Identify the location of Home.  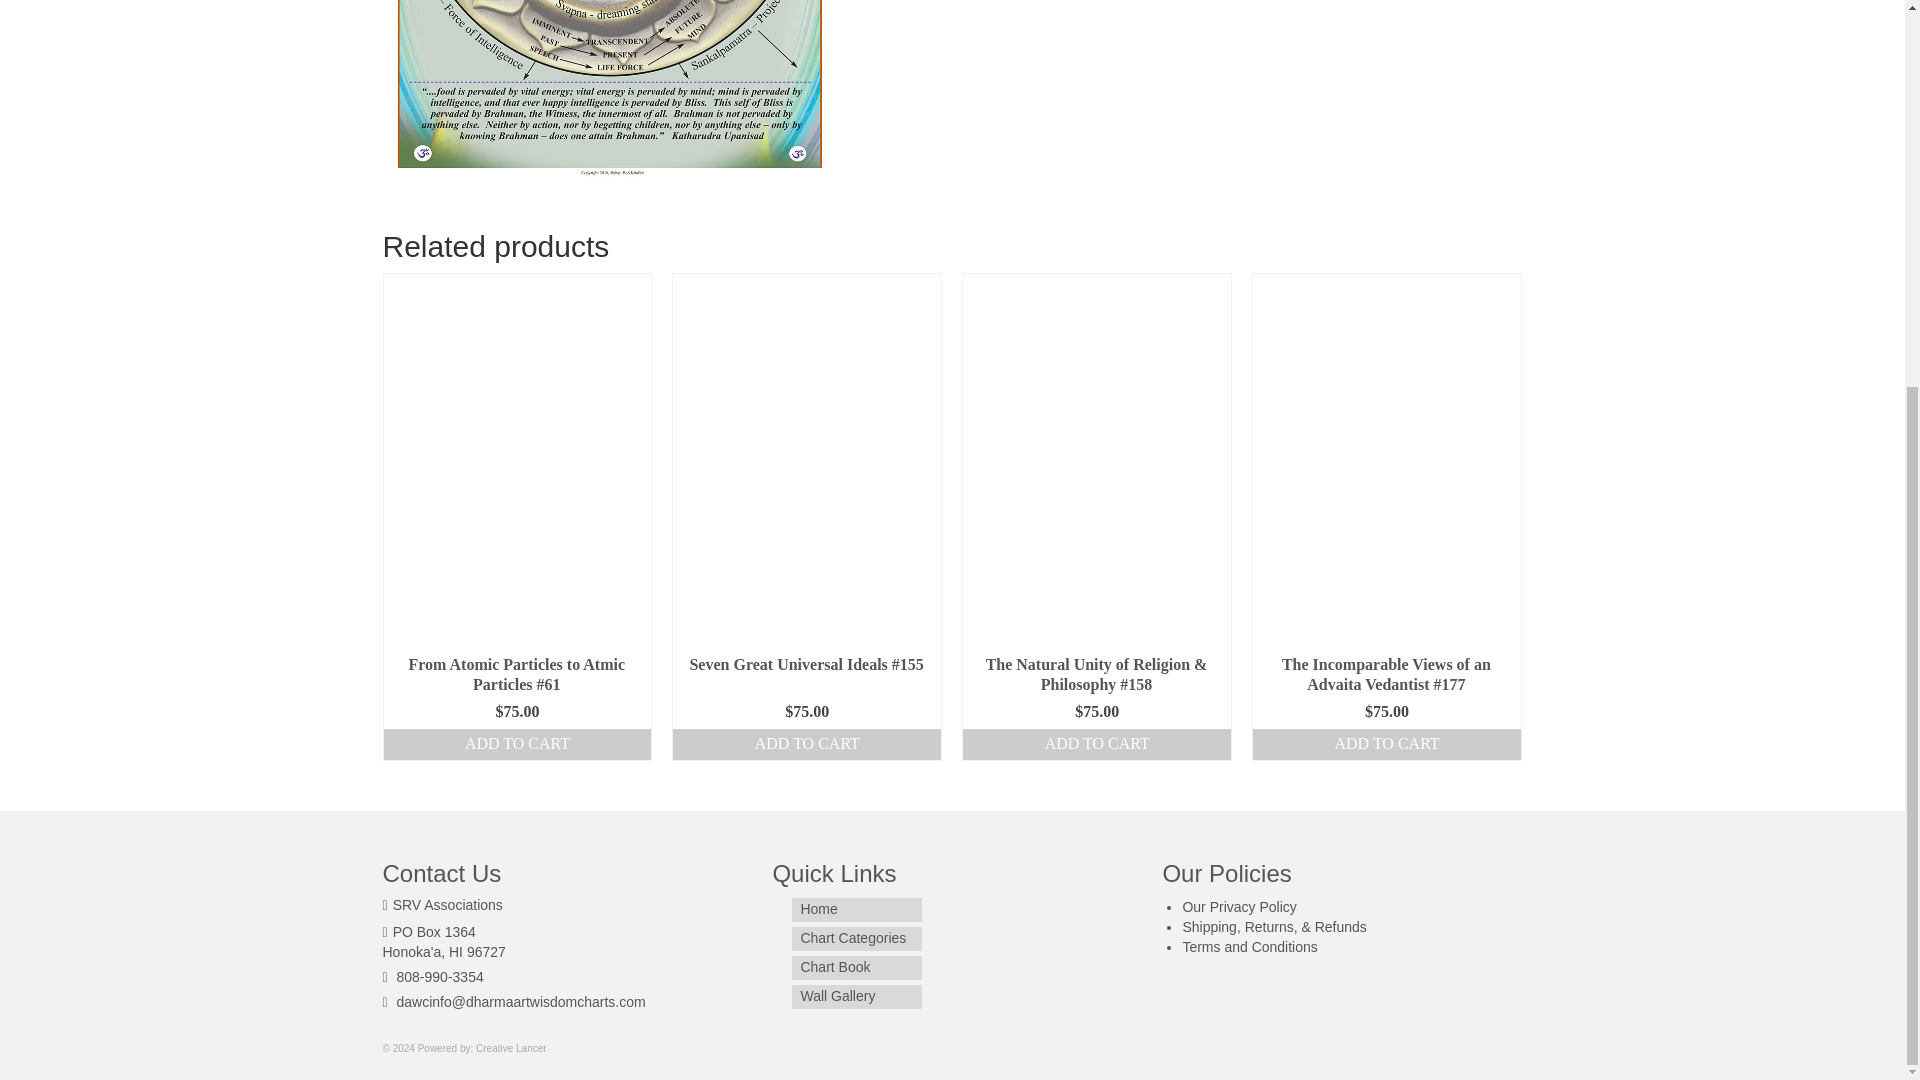
(856, 910).